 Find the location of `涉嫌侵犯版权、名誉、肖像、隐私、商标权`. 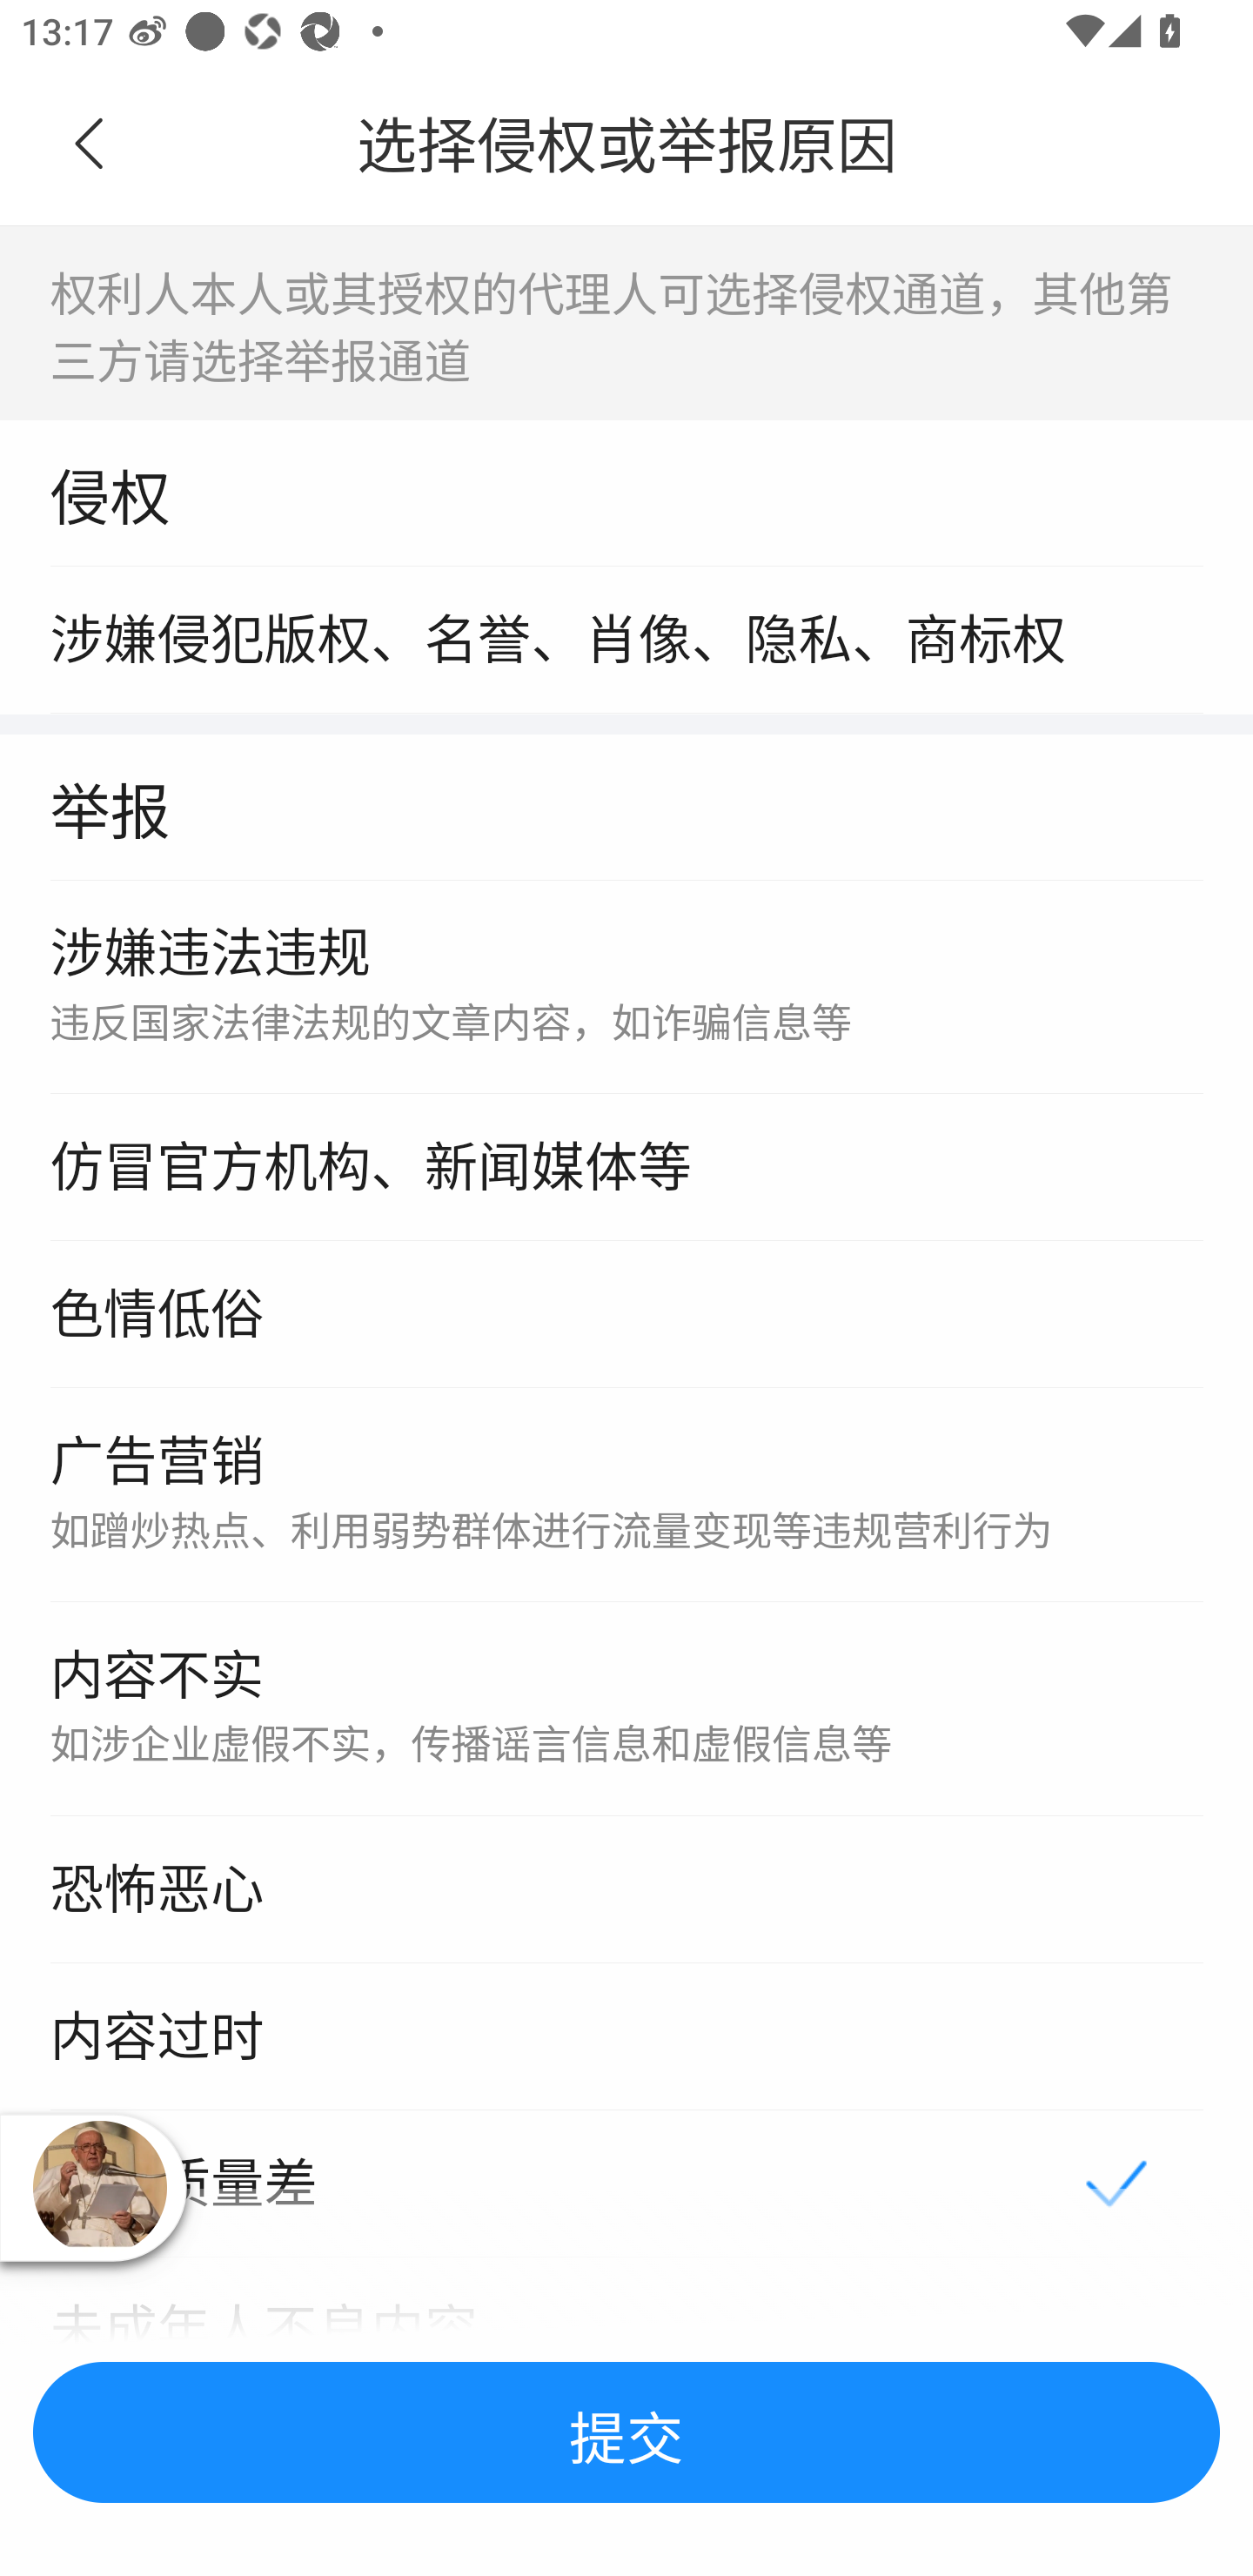

涉嫌侵犯版权、名誉、肖像、隐私、商标权 is located at coordinates (626, 640).